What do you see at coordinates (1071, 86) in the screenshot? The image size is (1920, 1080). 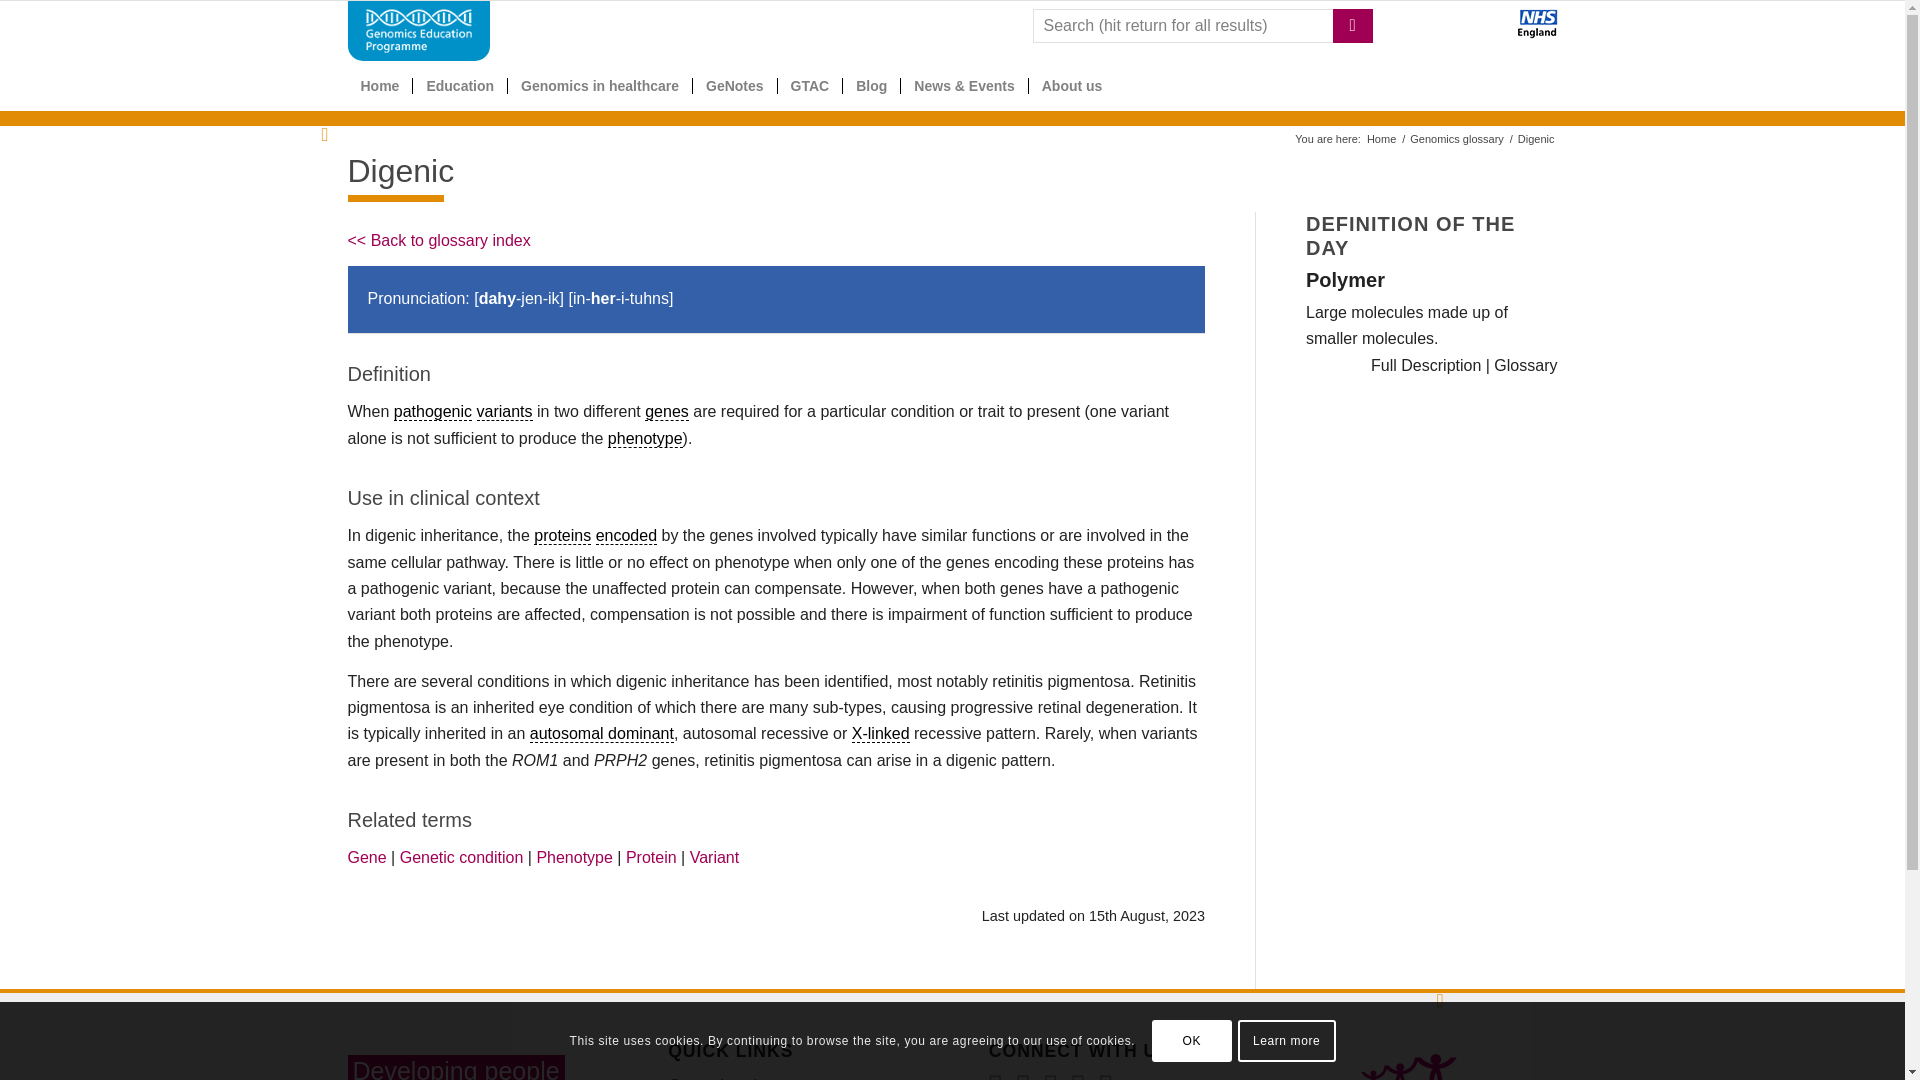 I see `About us` at bounding box center [1071, 86].